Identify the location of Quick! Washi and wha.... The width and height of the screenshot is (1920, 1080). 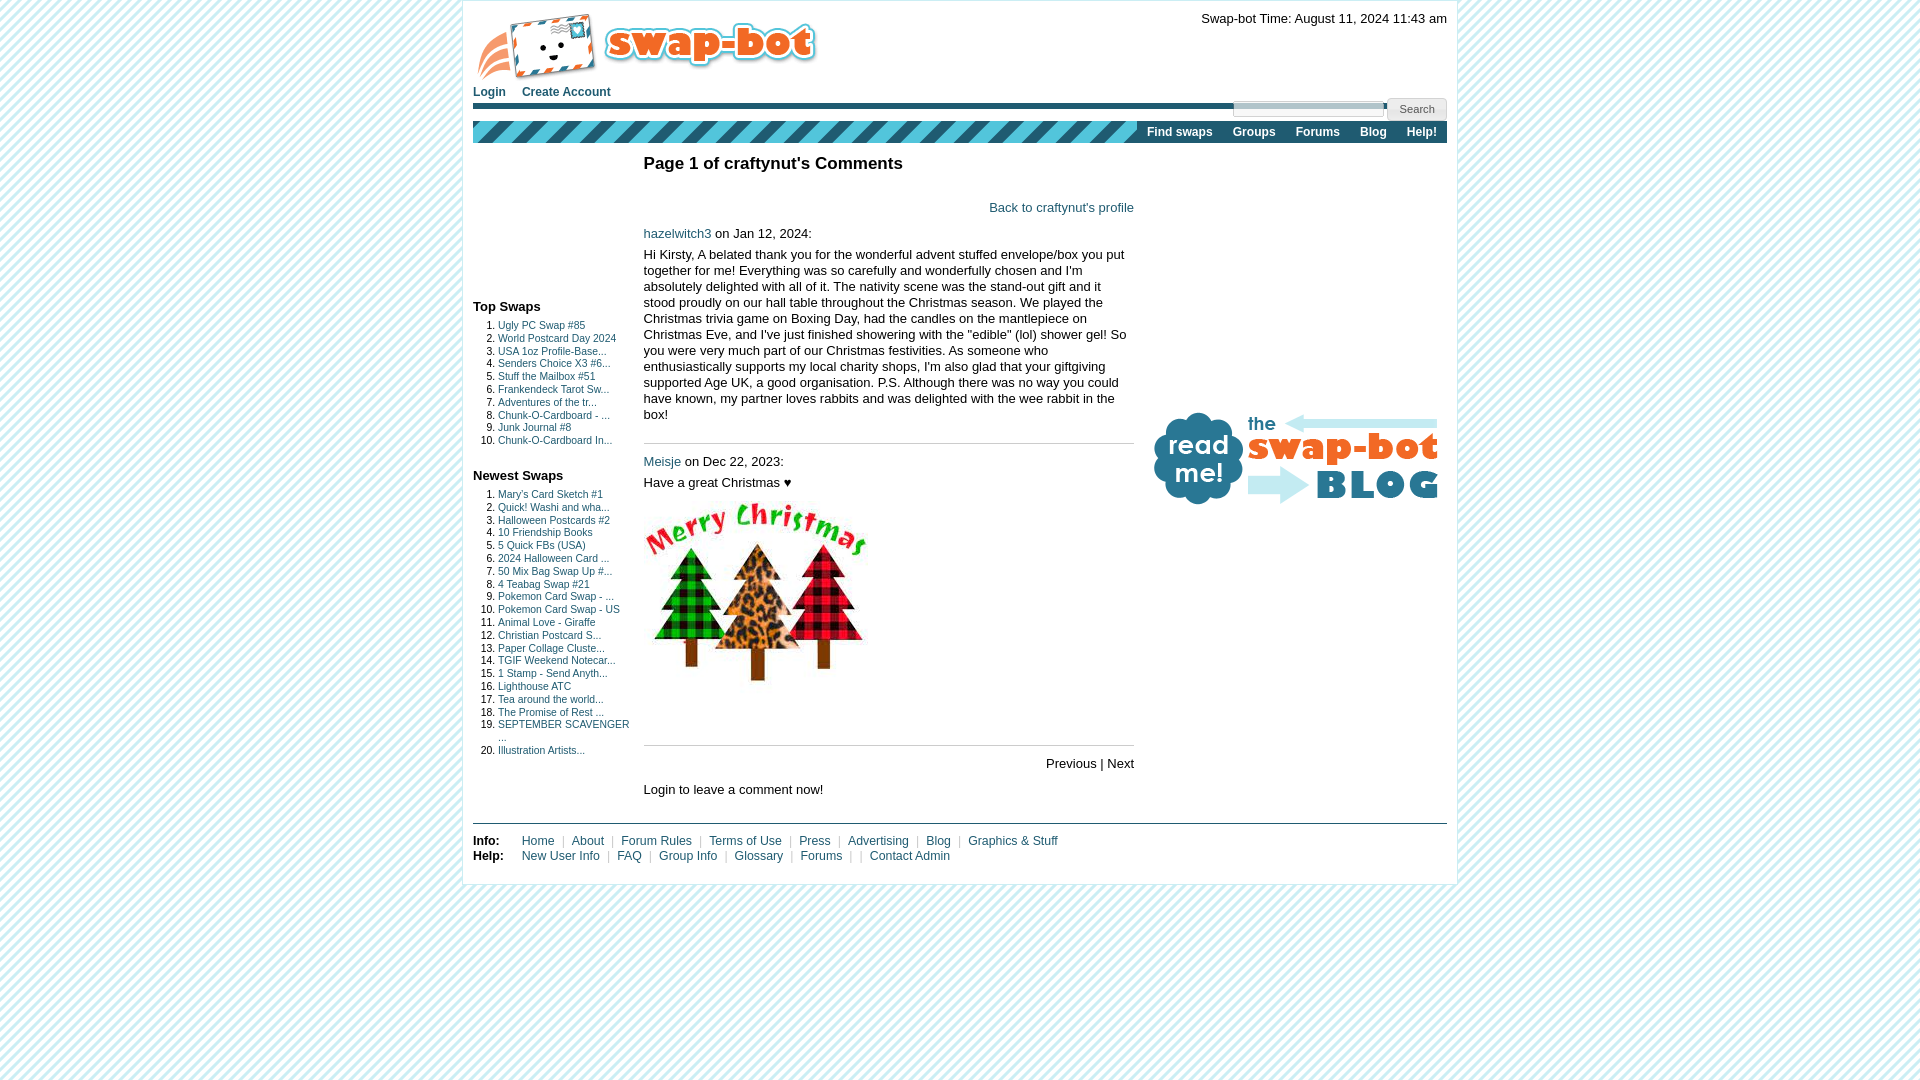
(554, 508).